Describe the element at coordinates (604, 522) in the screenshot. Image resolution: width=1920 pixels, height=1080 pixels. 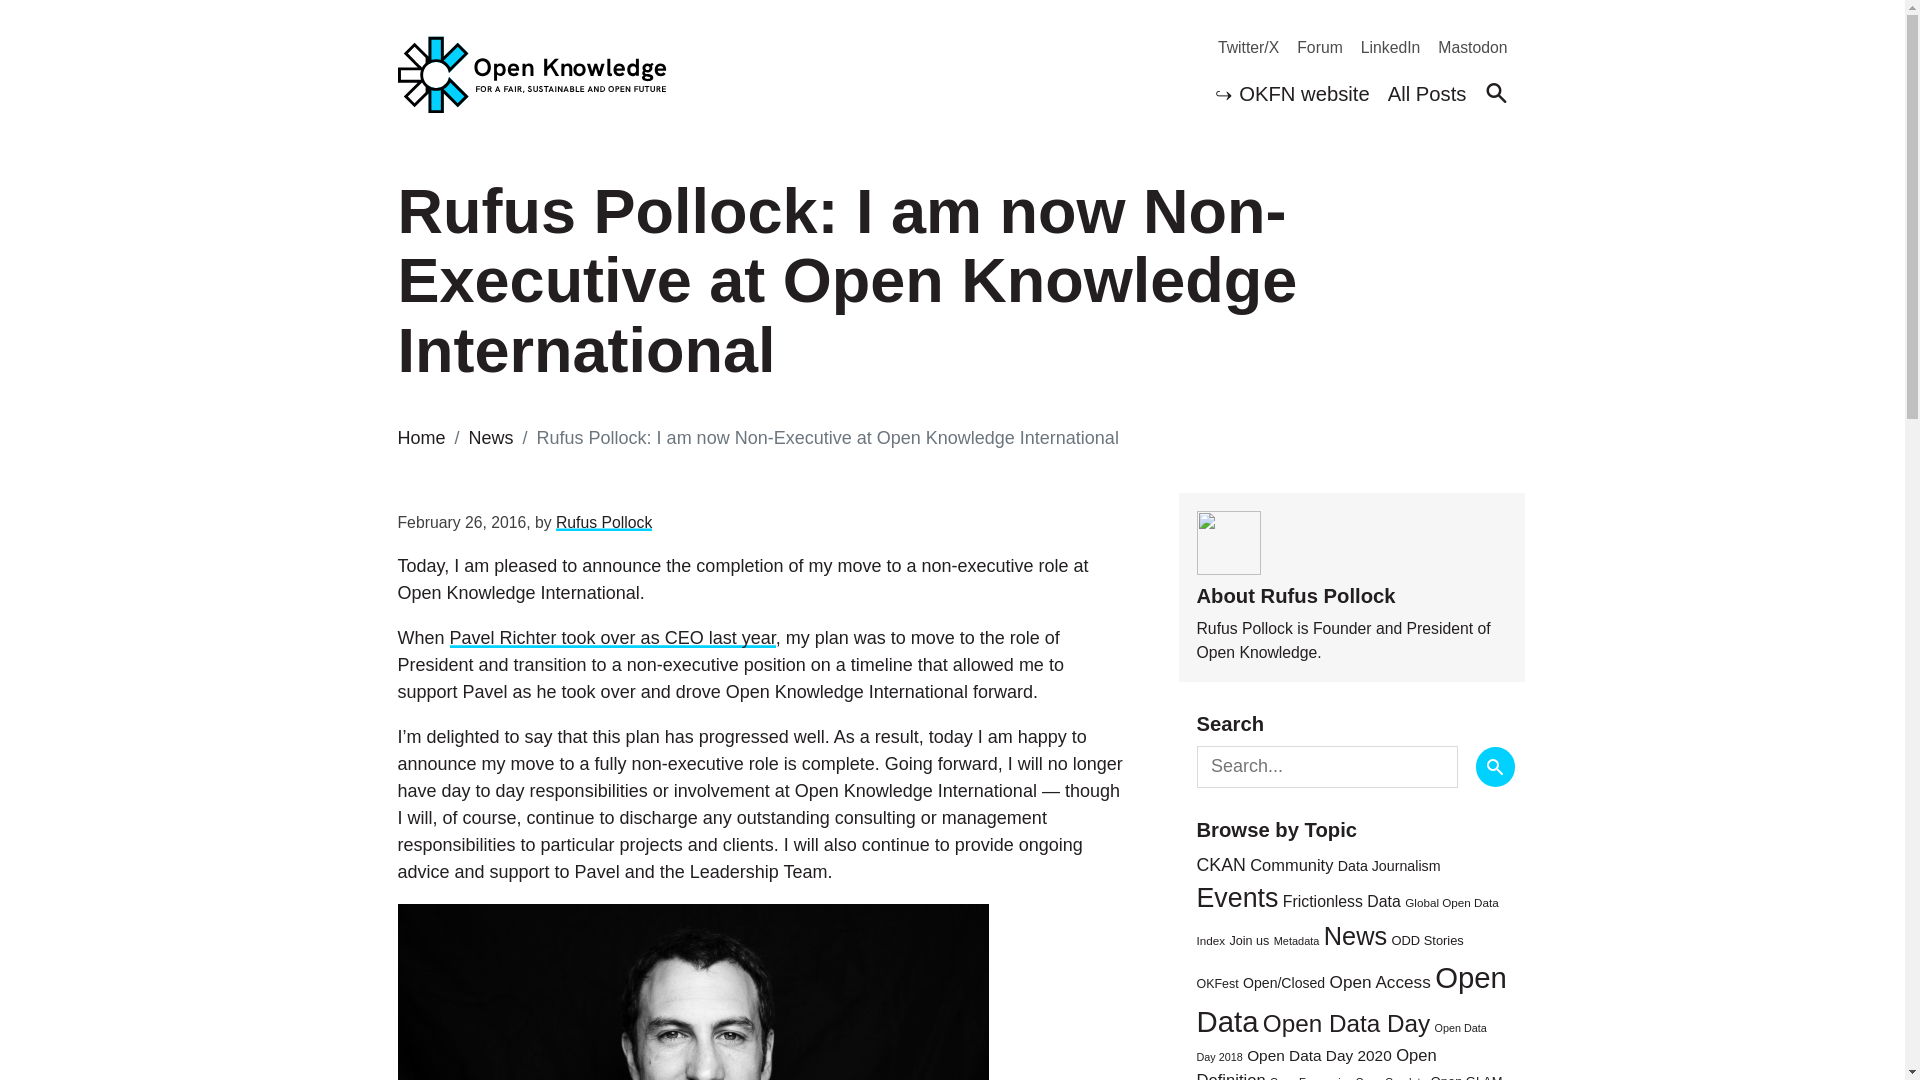
I see `Rufus Pollock` at that location.